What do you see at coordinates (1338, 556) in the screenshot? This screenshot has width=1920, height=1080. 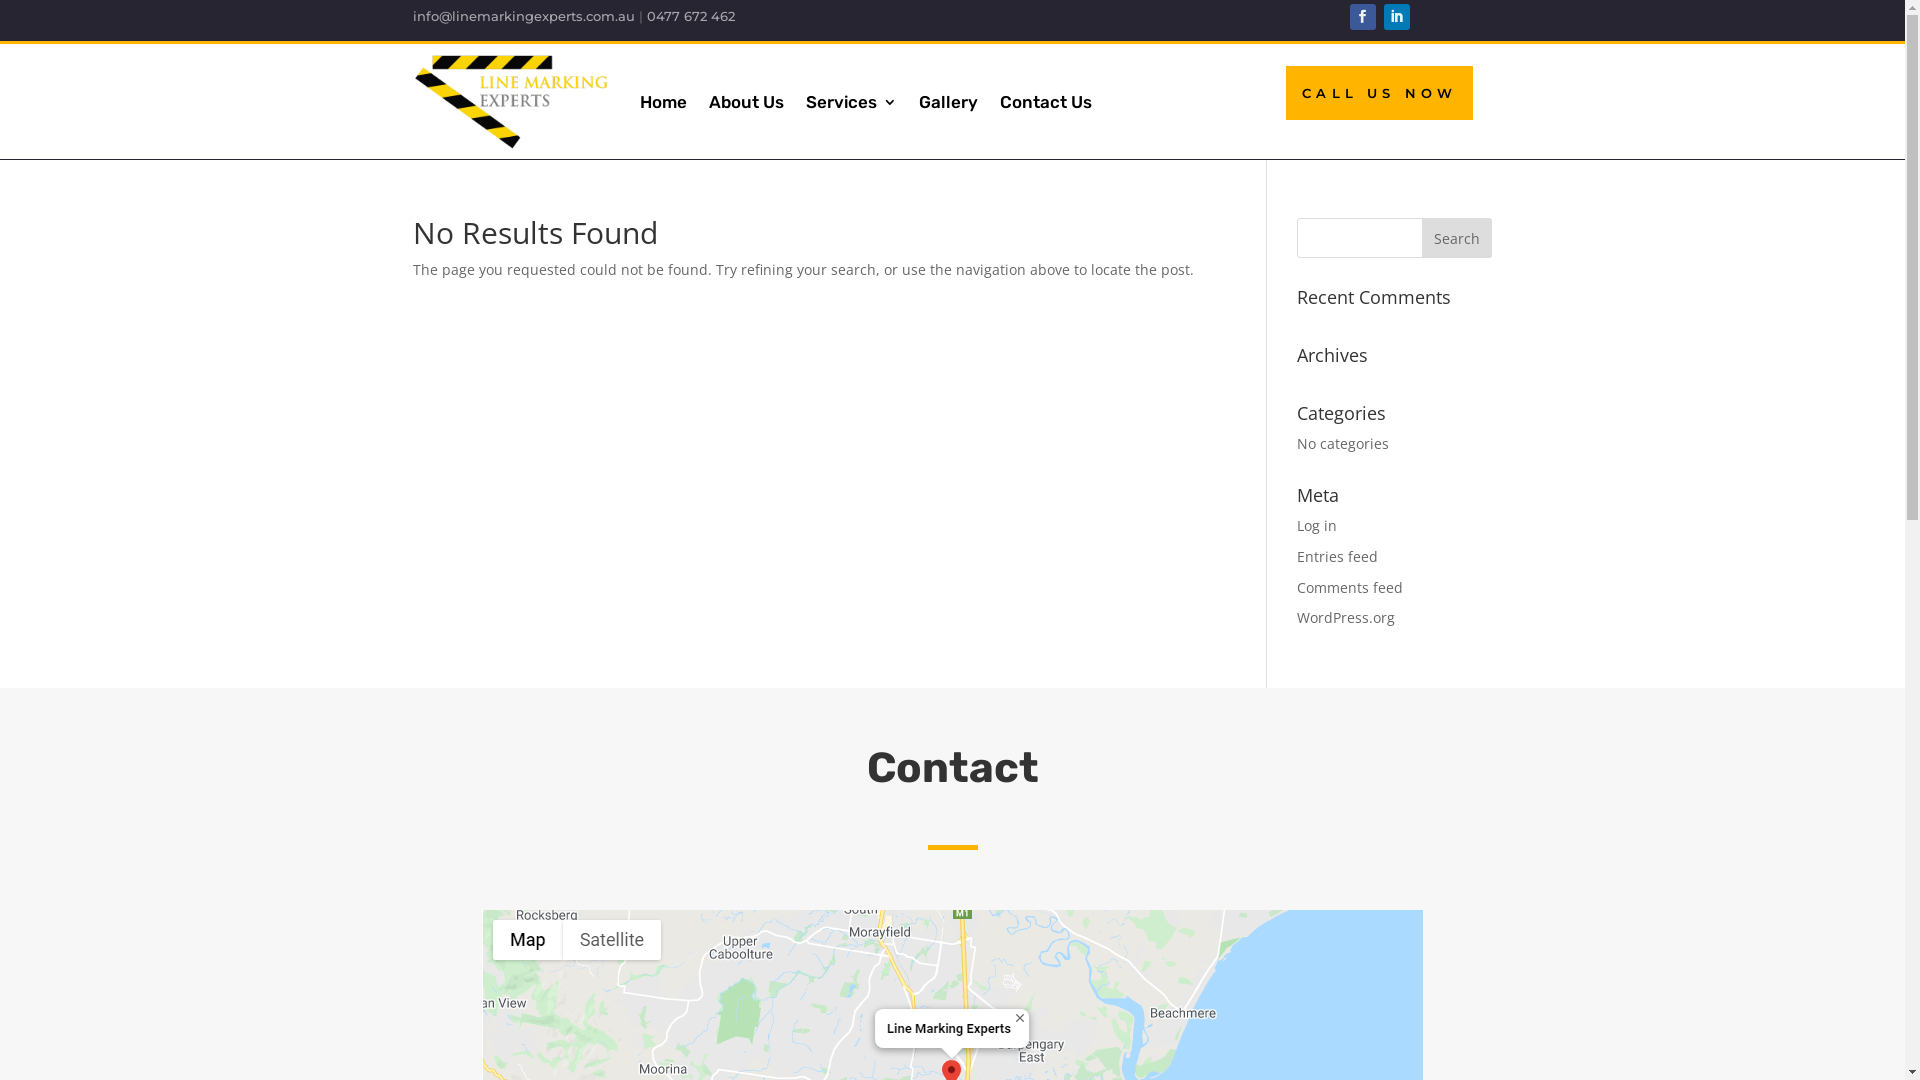 I see `Entries feed` at bounding box center [1338, 556].